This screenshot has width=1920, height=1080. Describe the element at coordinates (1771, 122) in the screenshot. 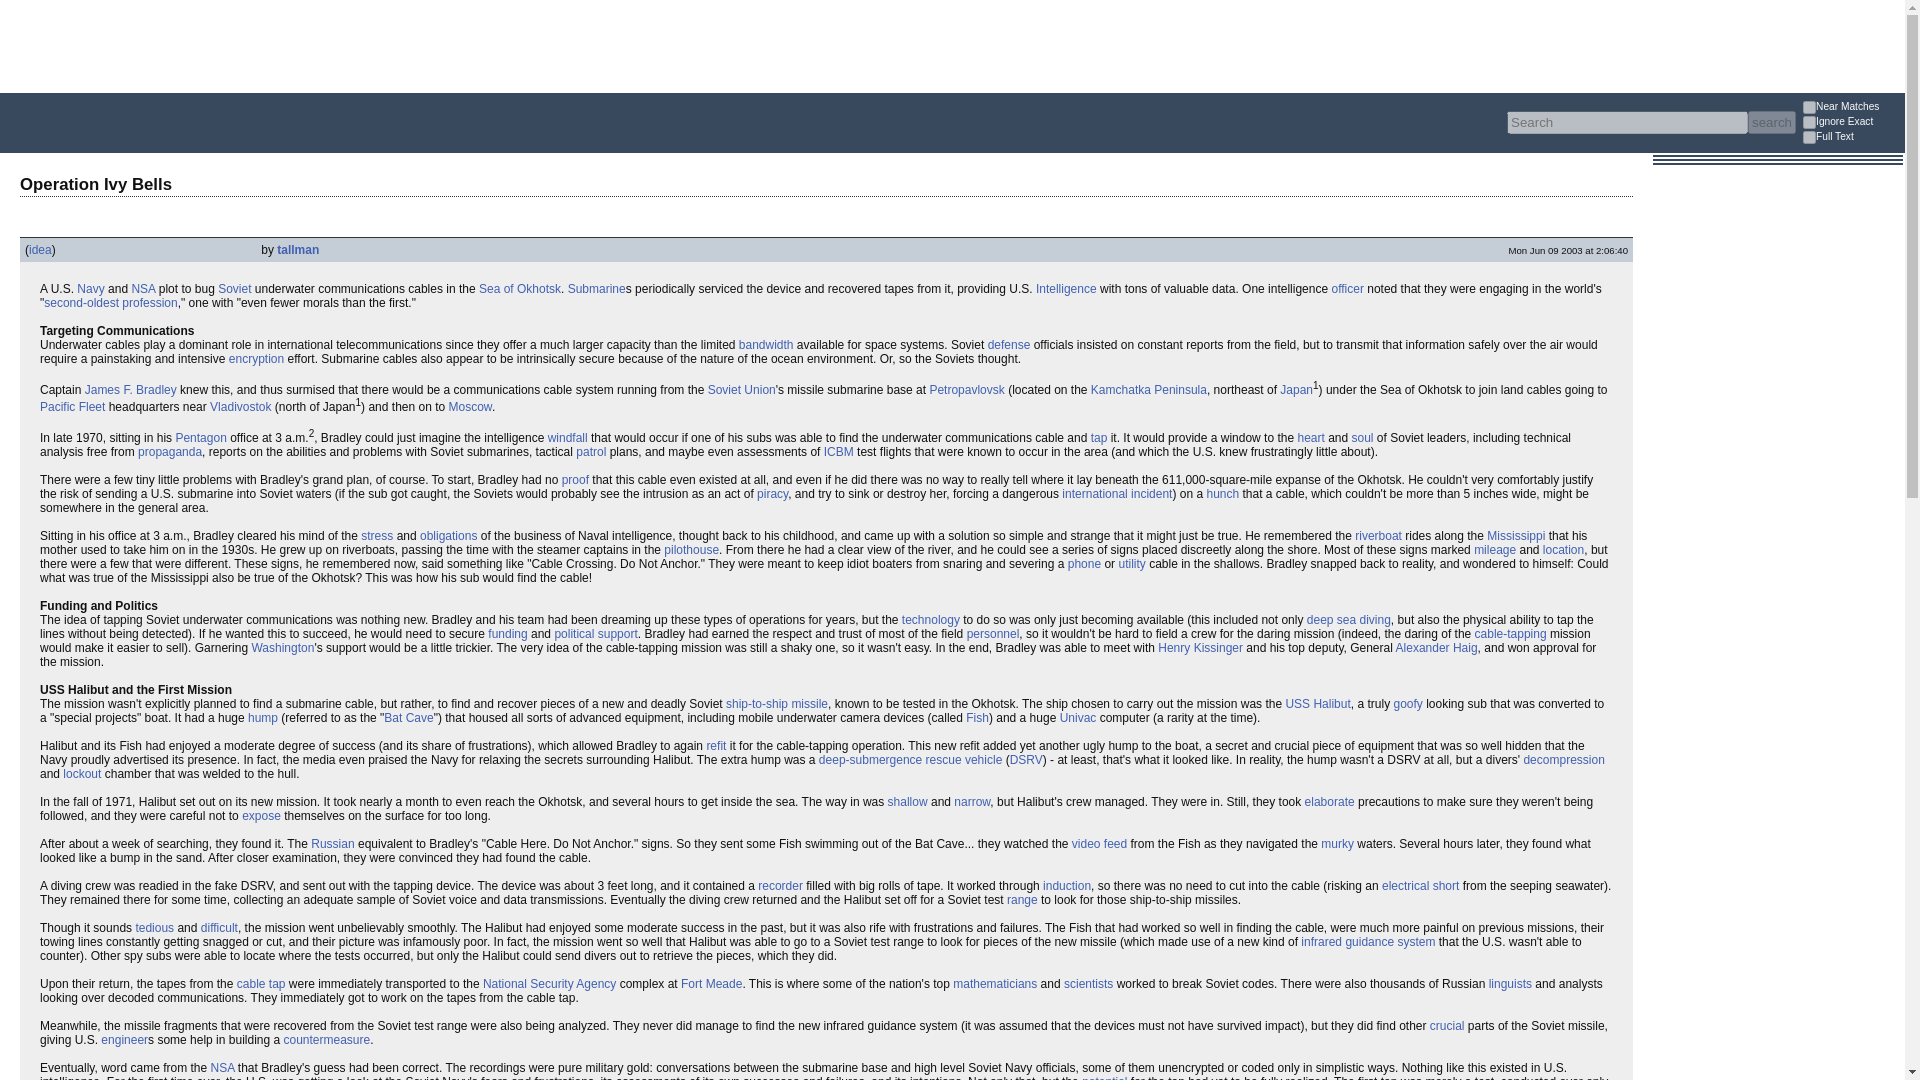

I see `search` at that location.